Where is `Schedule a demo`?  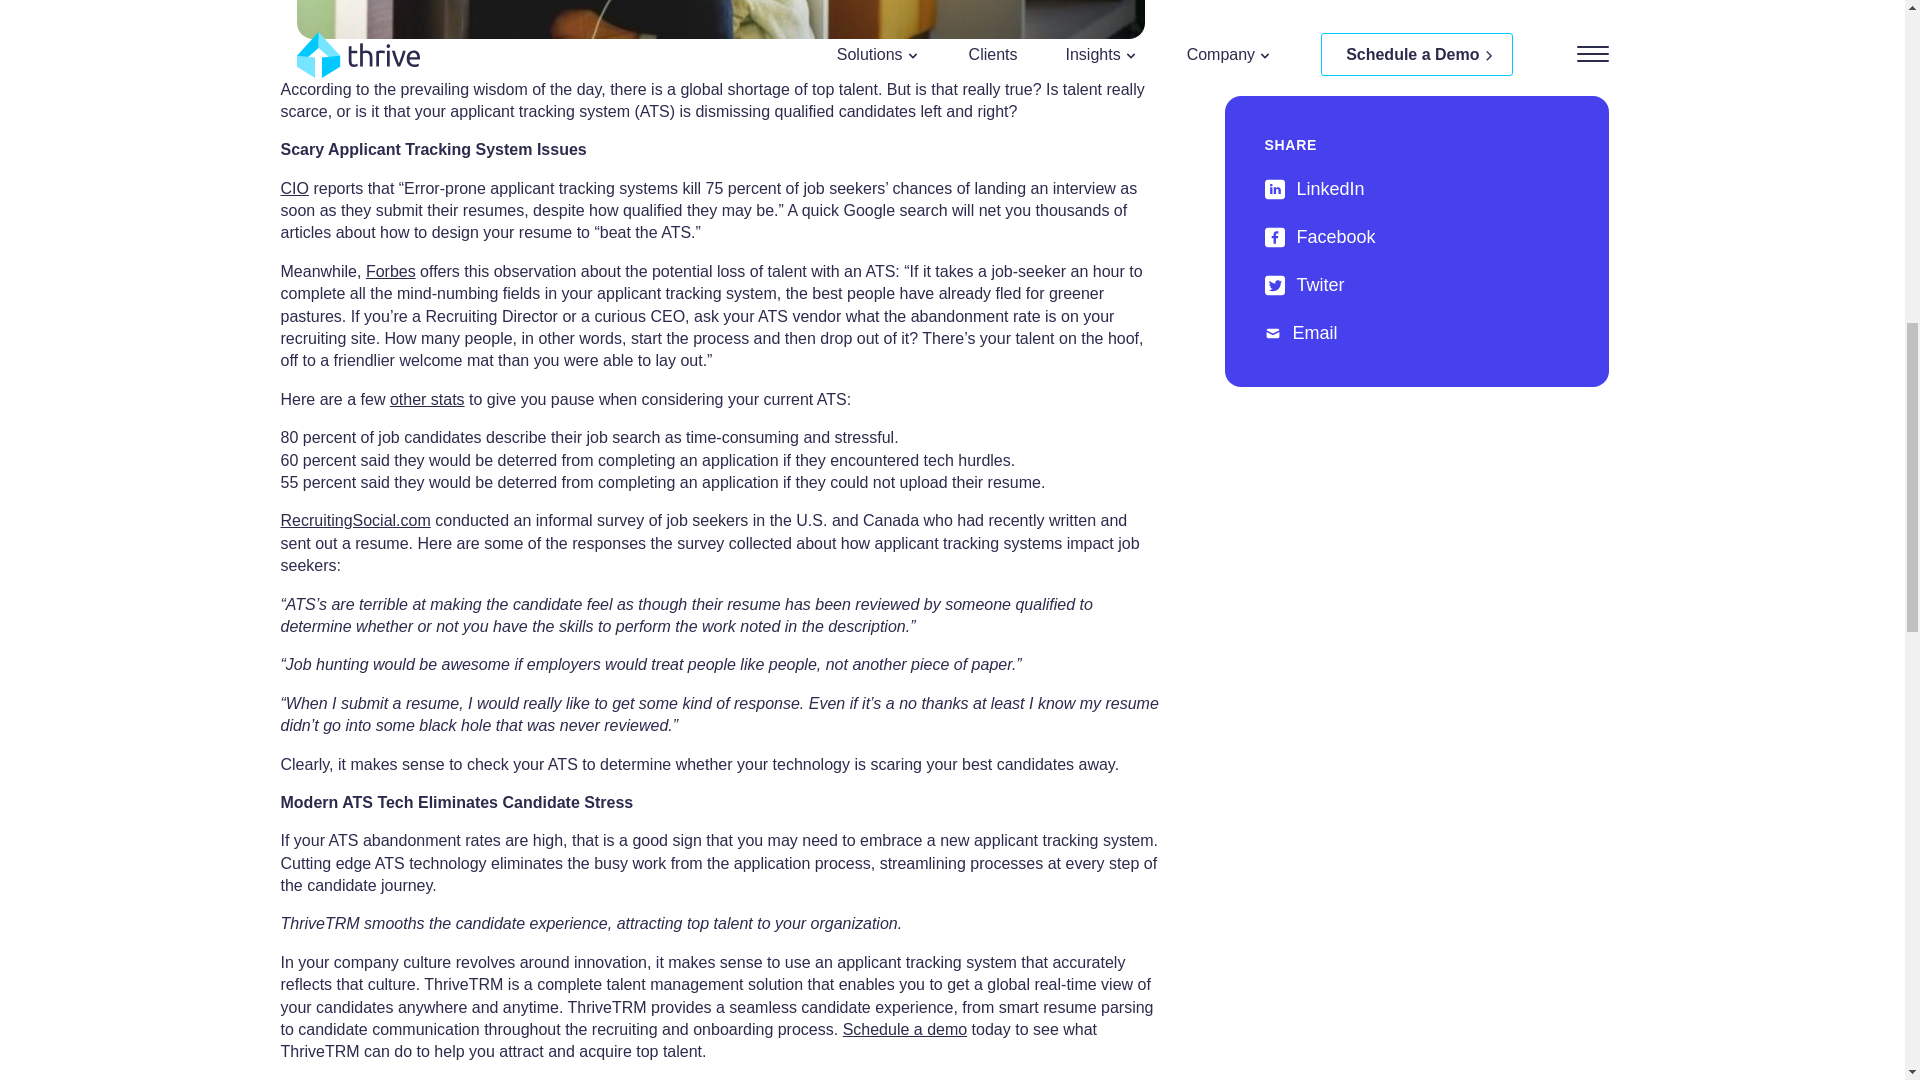
Schedule a demo is located at coordinates (904, 1028).